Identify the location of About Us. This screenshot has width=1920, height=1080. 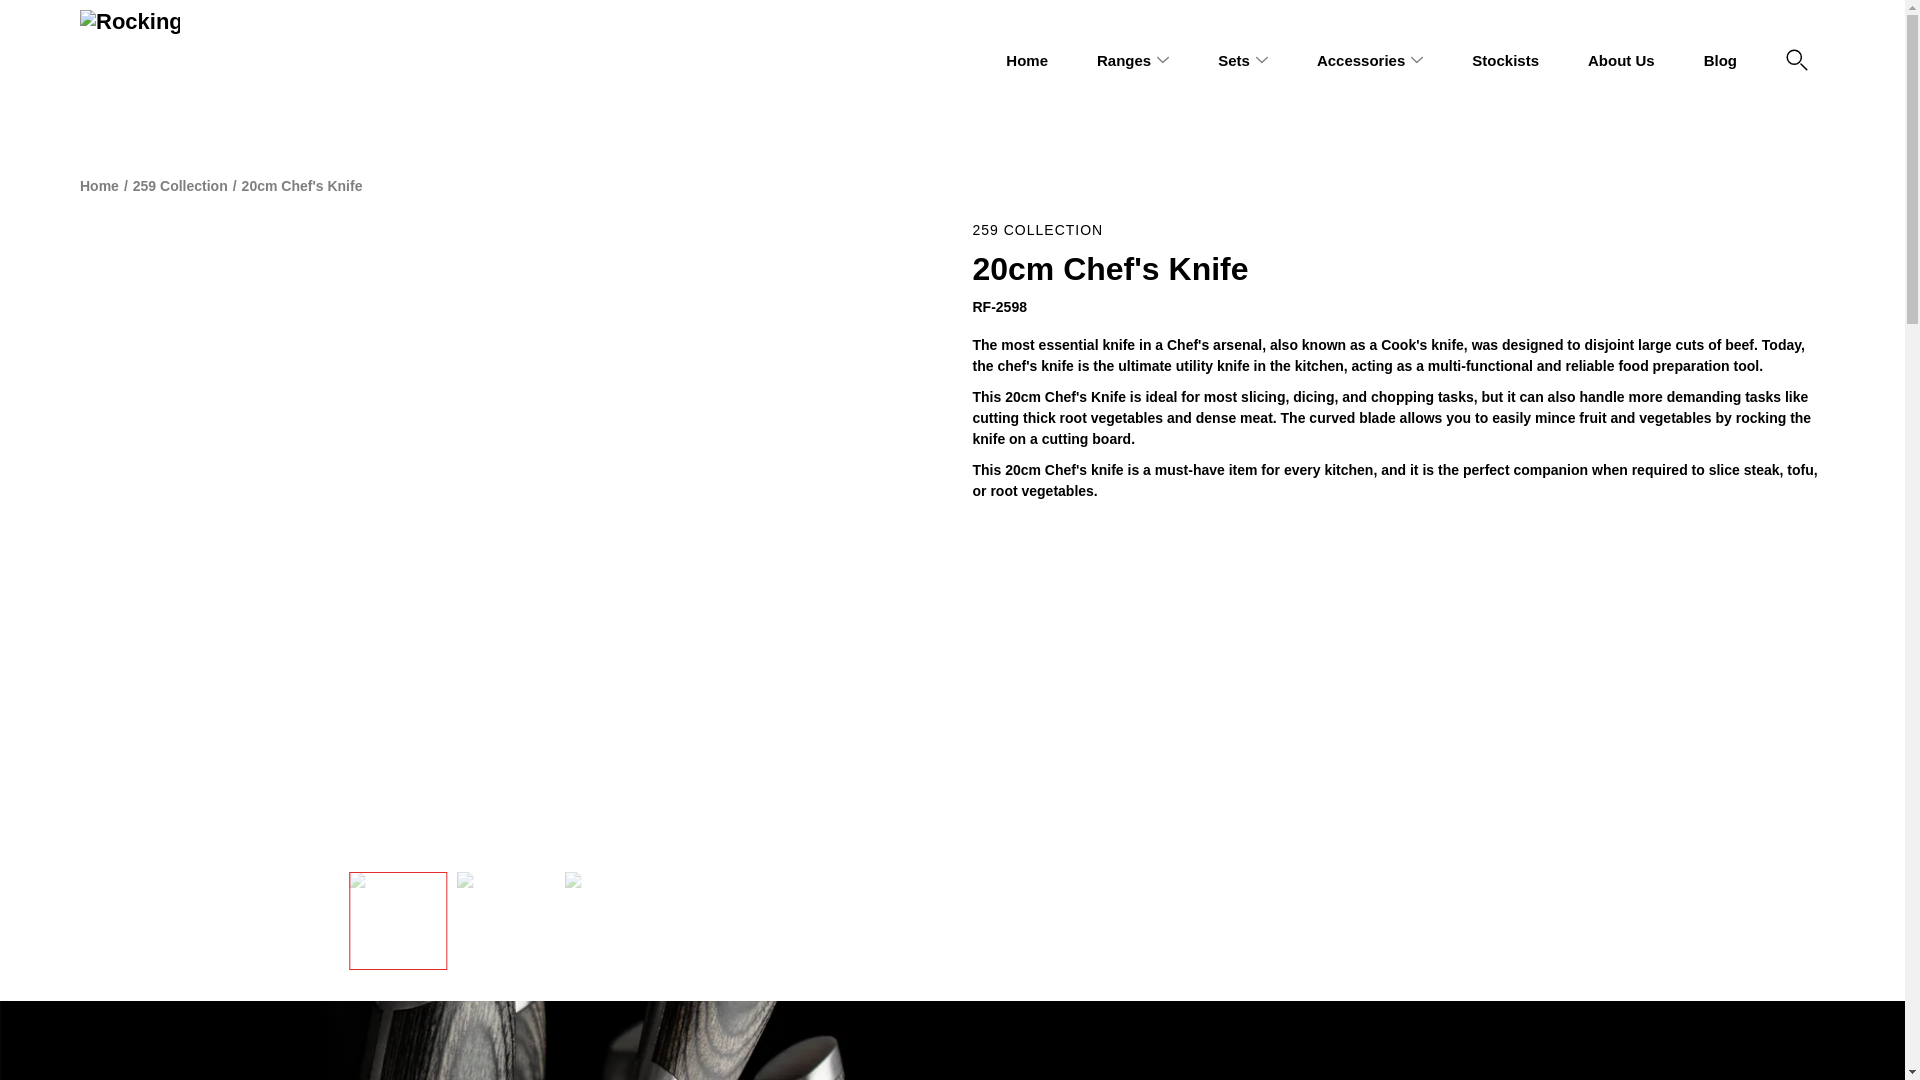
(1621, 60).